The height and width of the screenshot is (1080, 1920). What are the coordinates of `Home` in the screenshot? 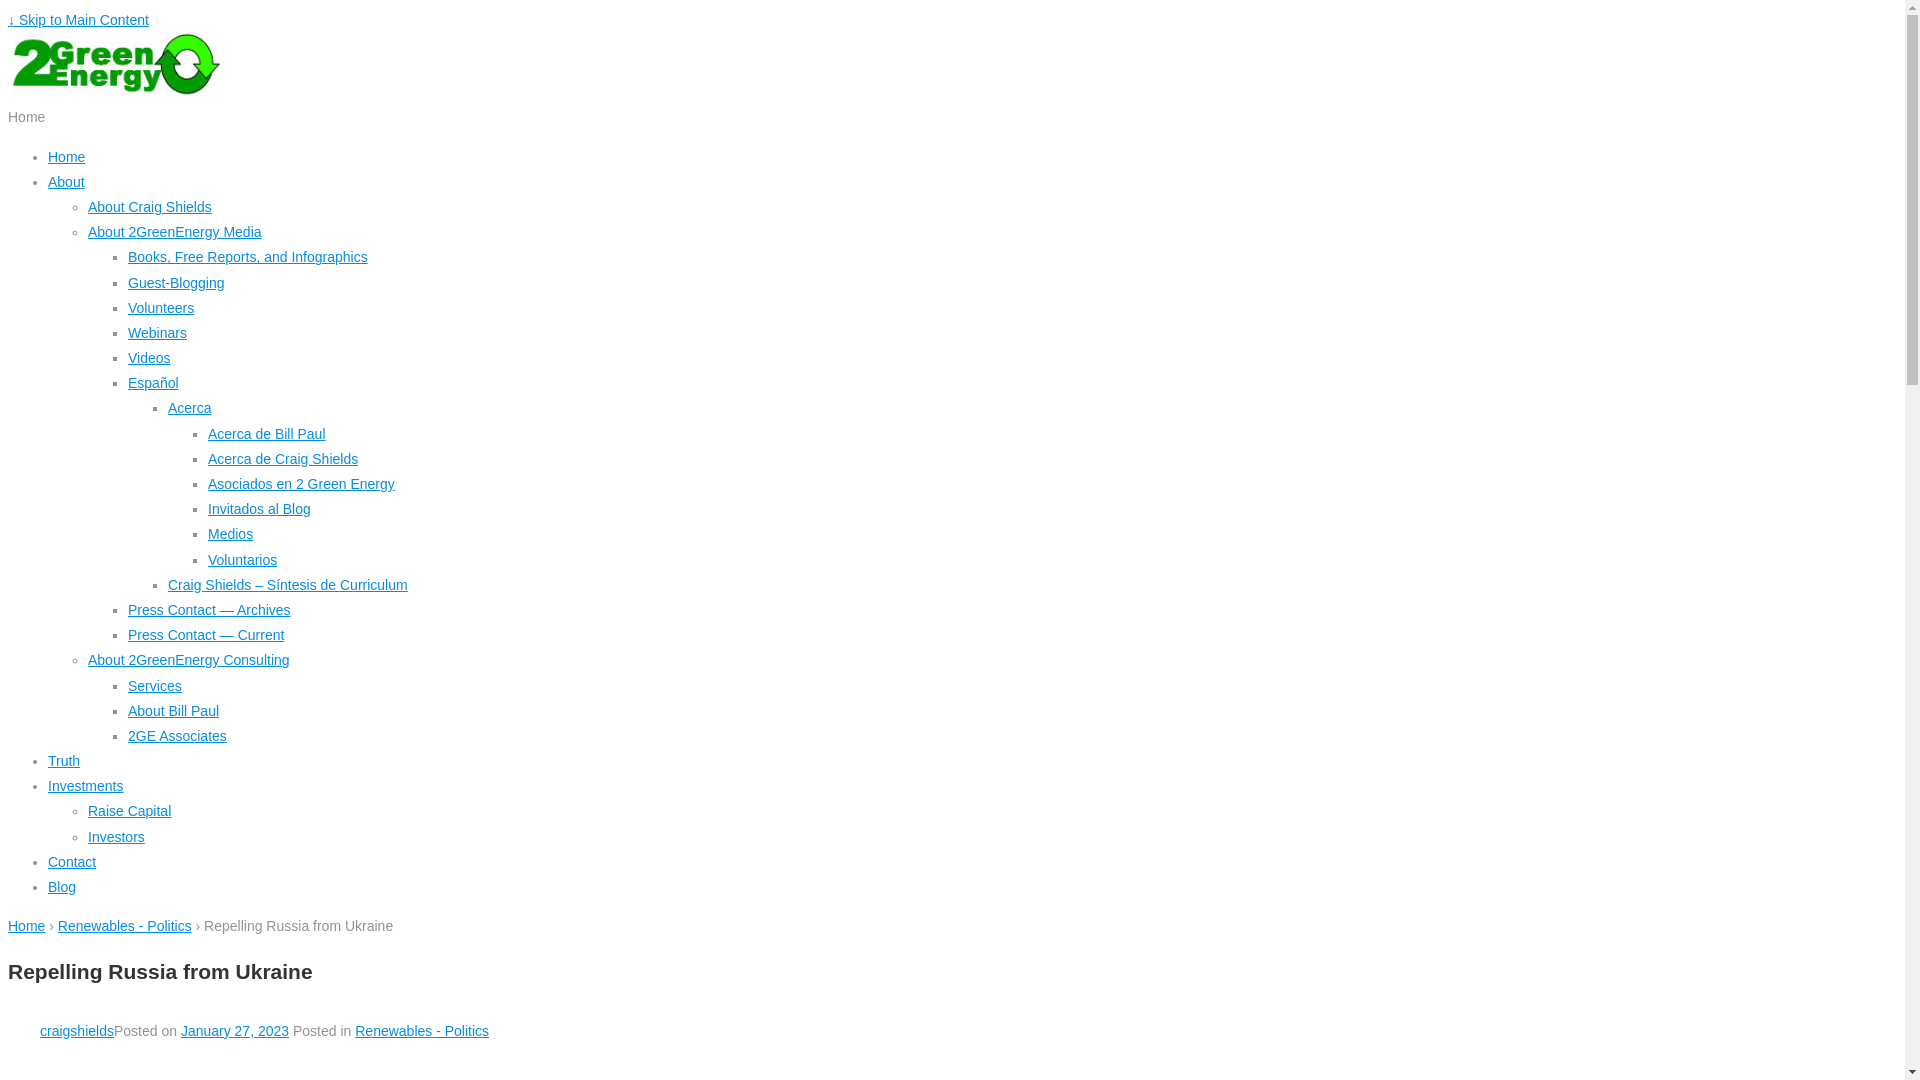 It's located at (26, 926).